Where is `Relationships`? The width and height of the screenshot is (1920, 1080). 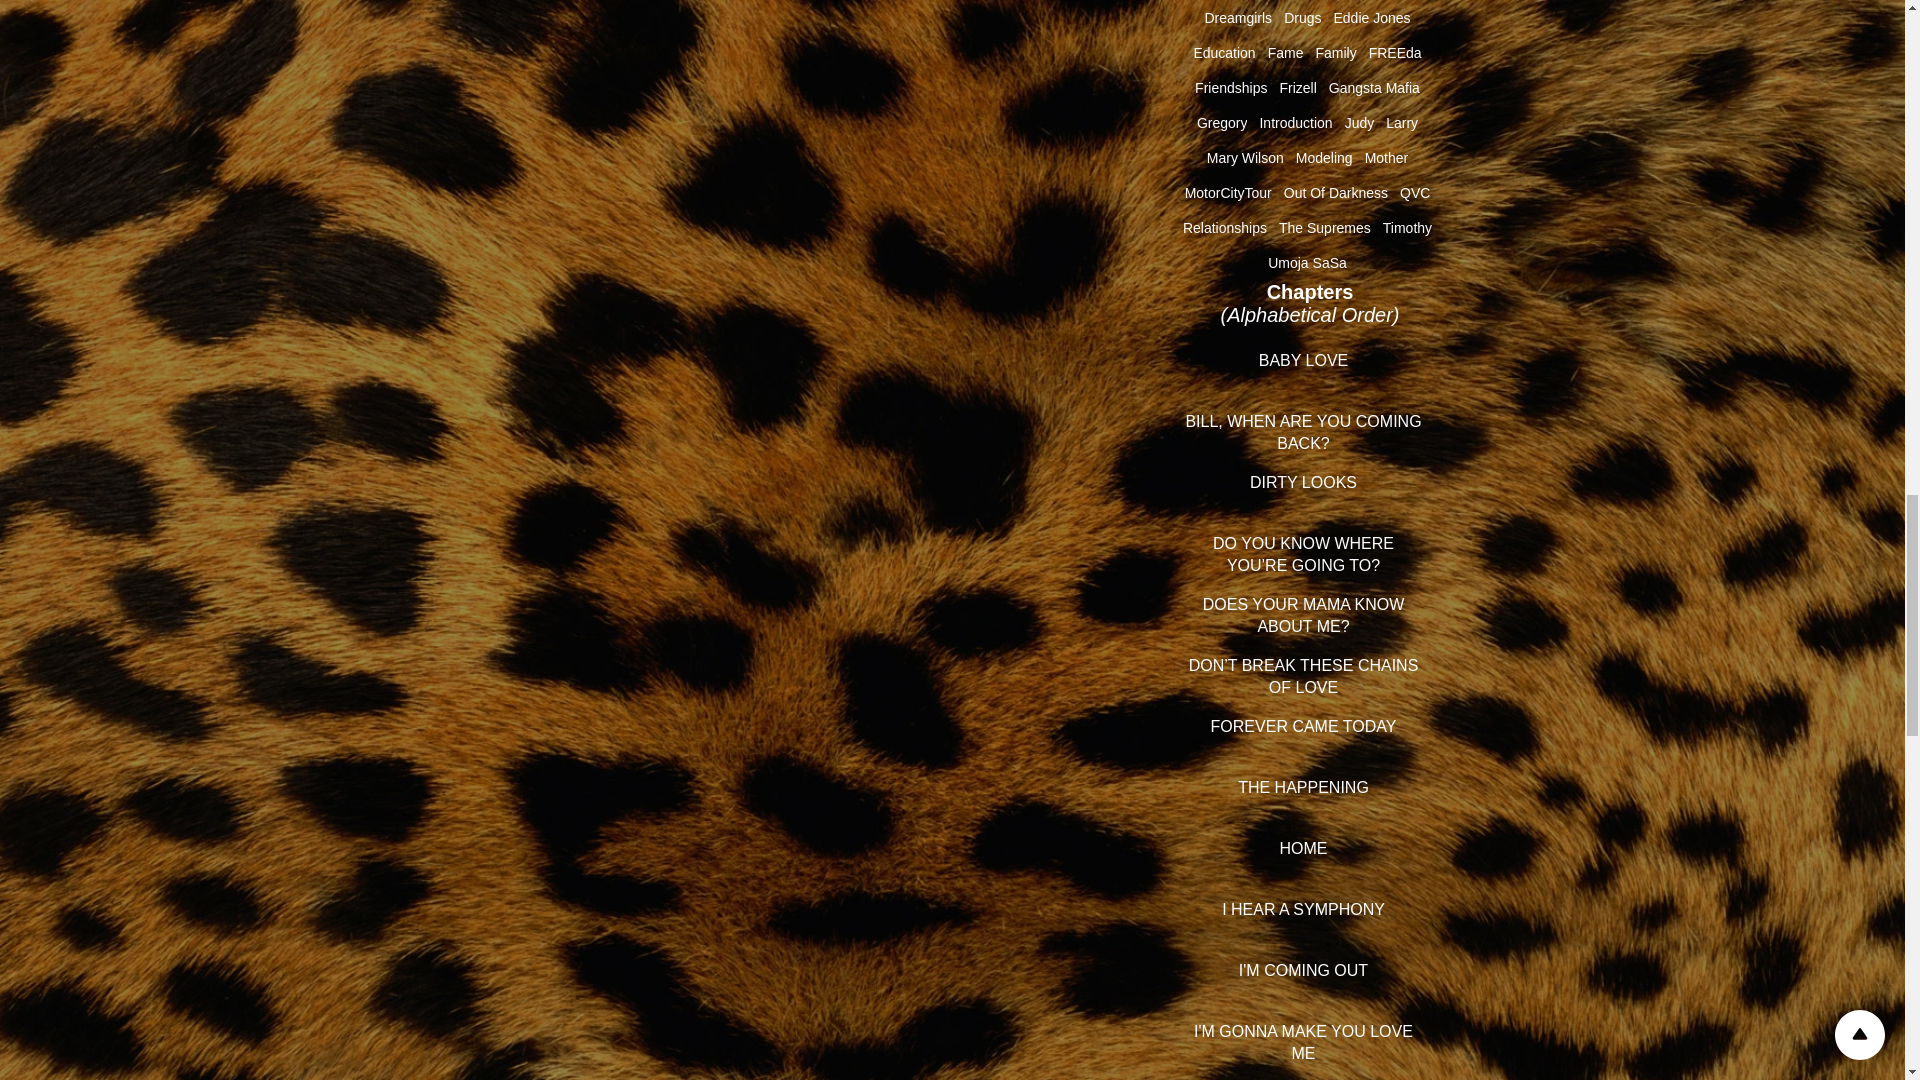 Relationships is located at coordinates (1224, 228).